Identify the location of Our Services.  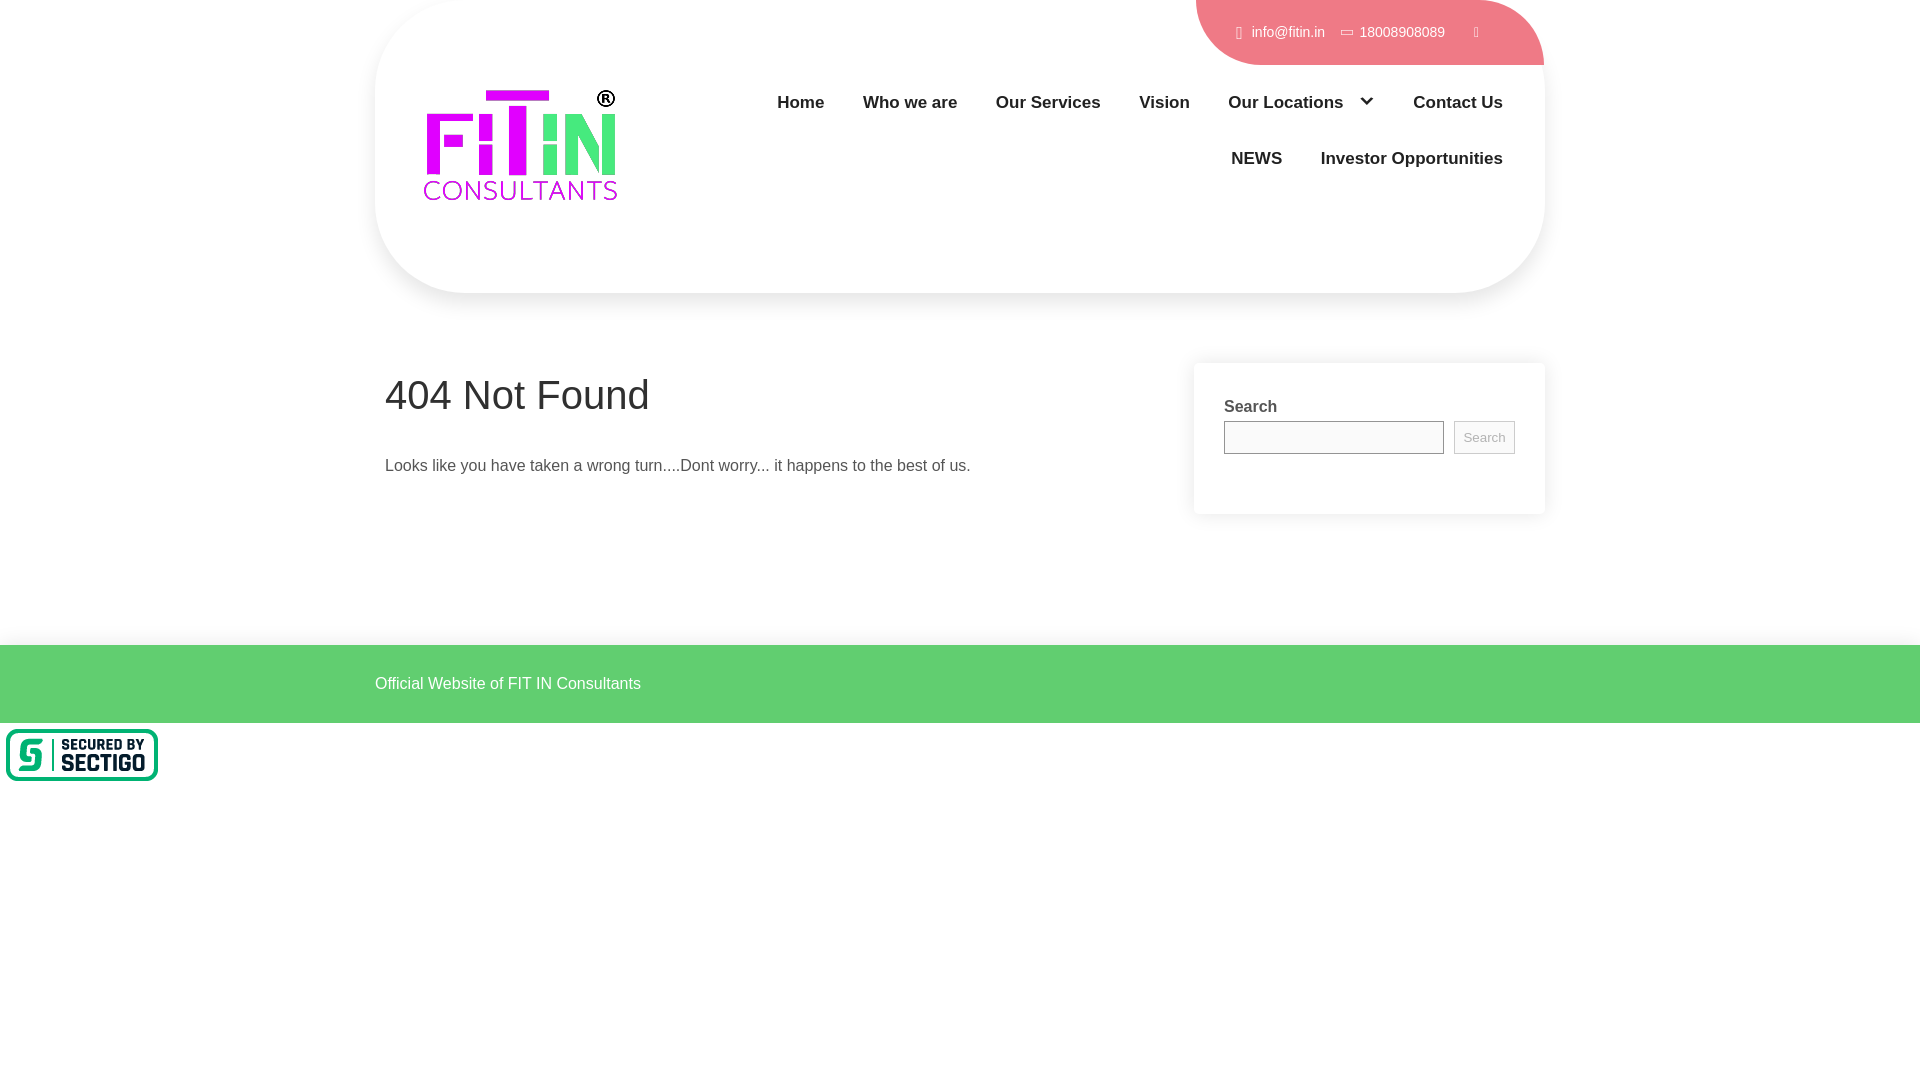
(1048, 102).